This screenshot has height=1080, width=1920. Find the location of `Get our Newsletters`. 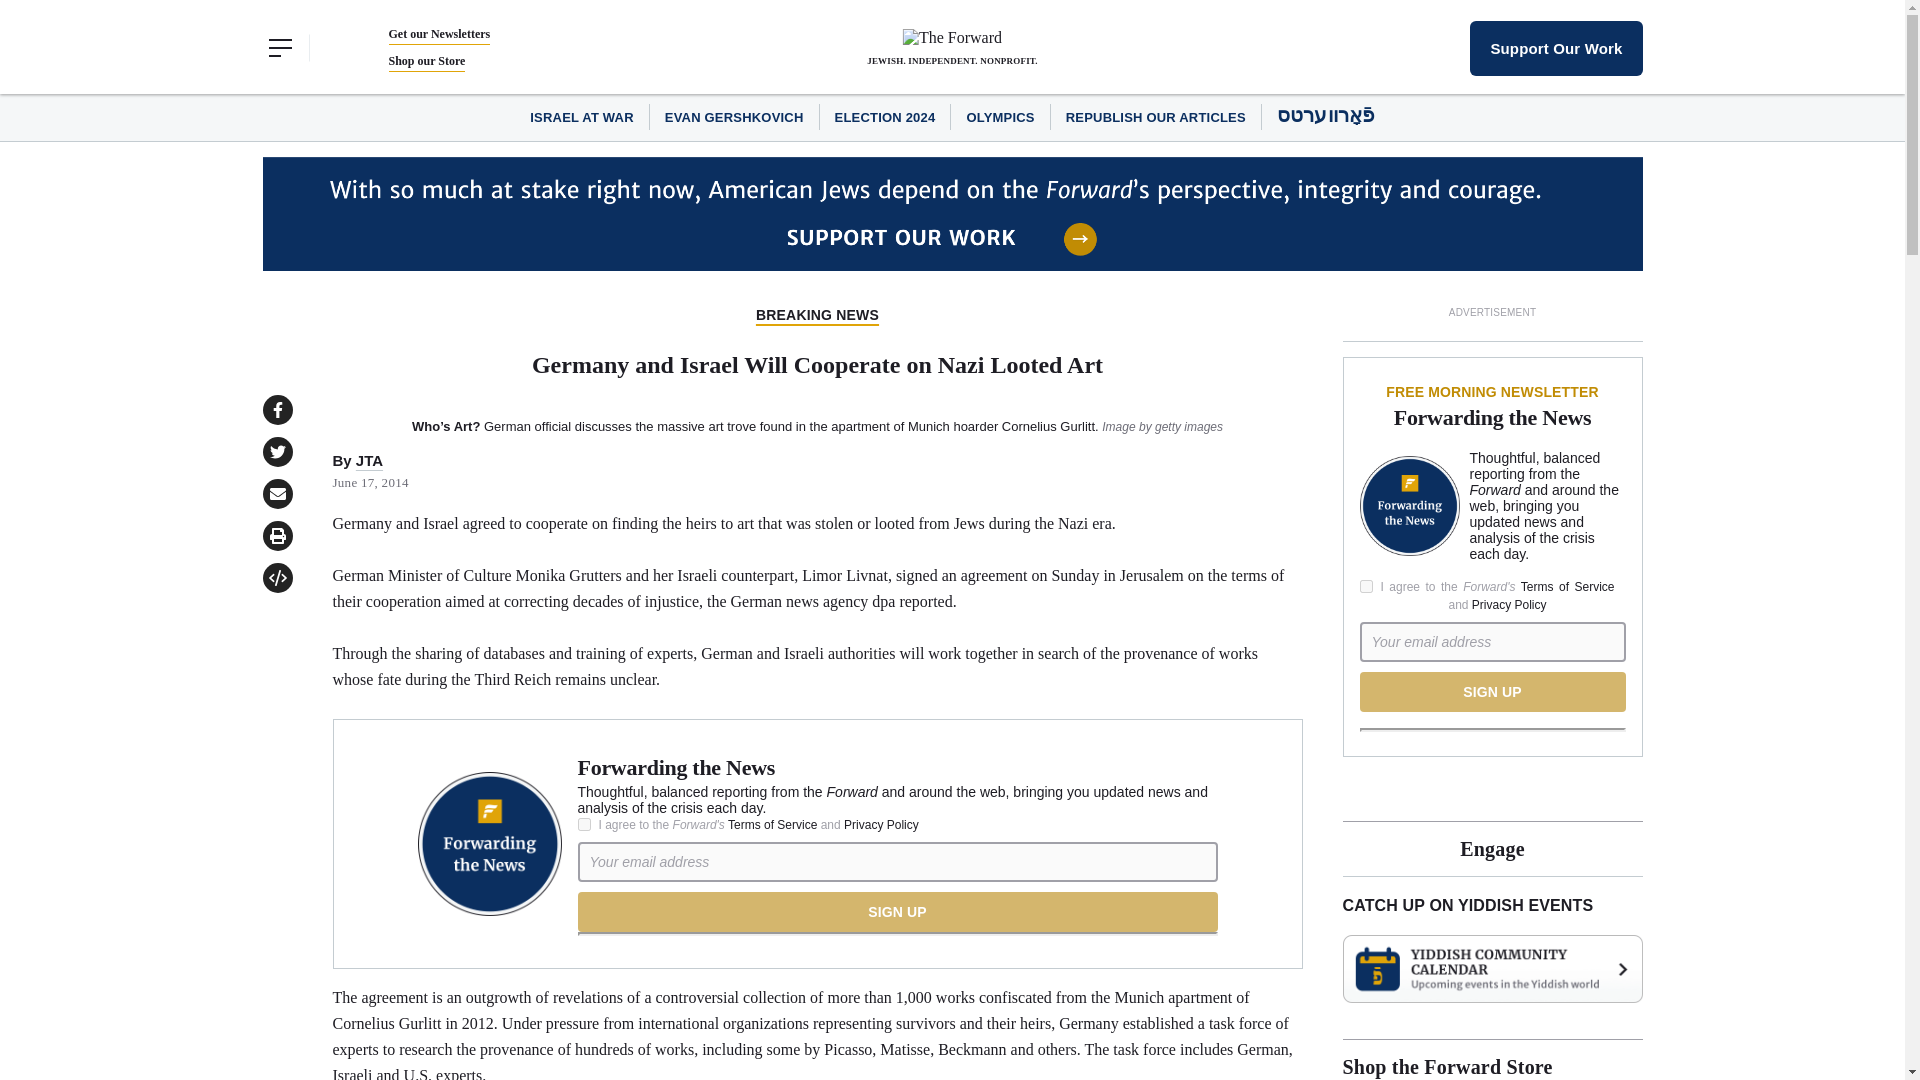

Get our Newsletters is located at coordinates (438, 34).